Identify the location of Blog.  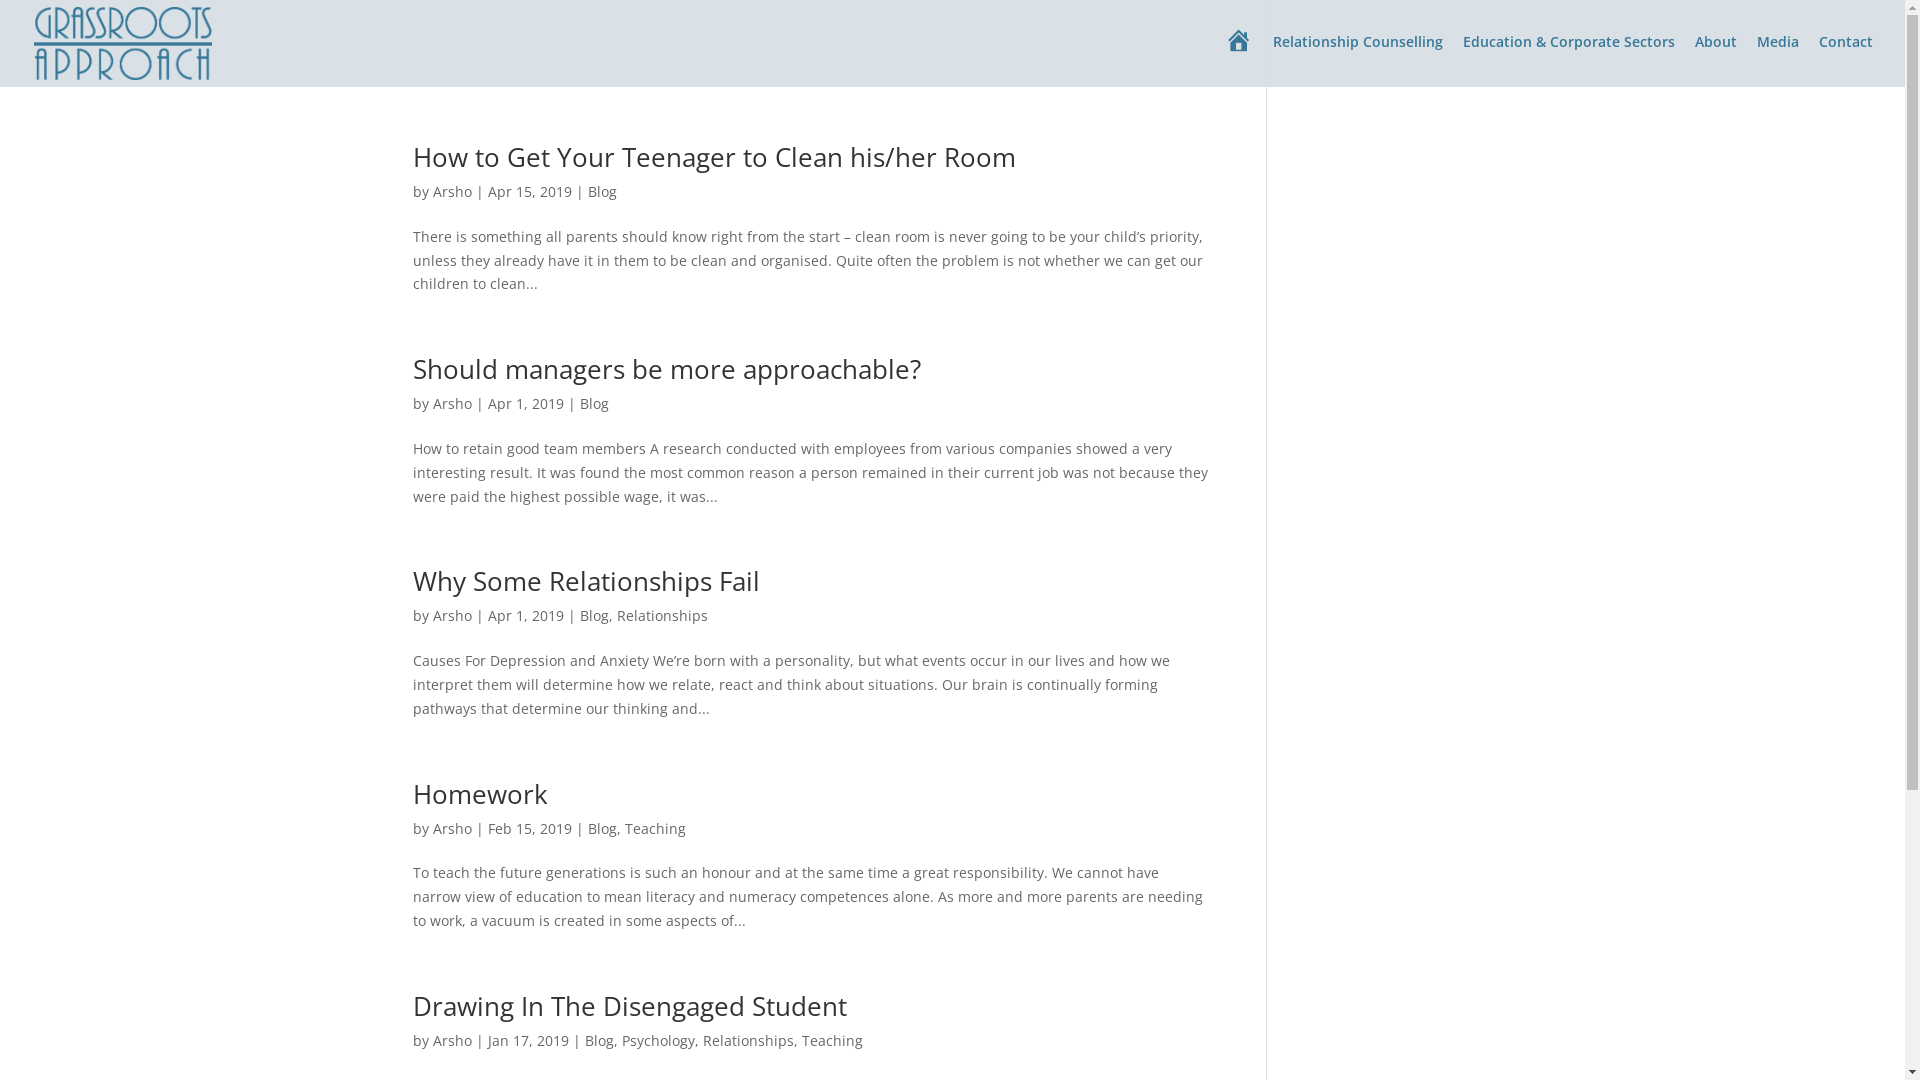
(594, 616).